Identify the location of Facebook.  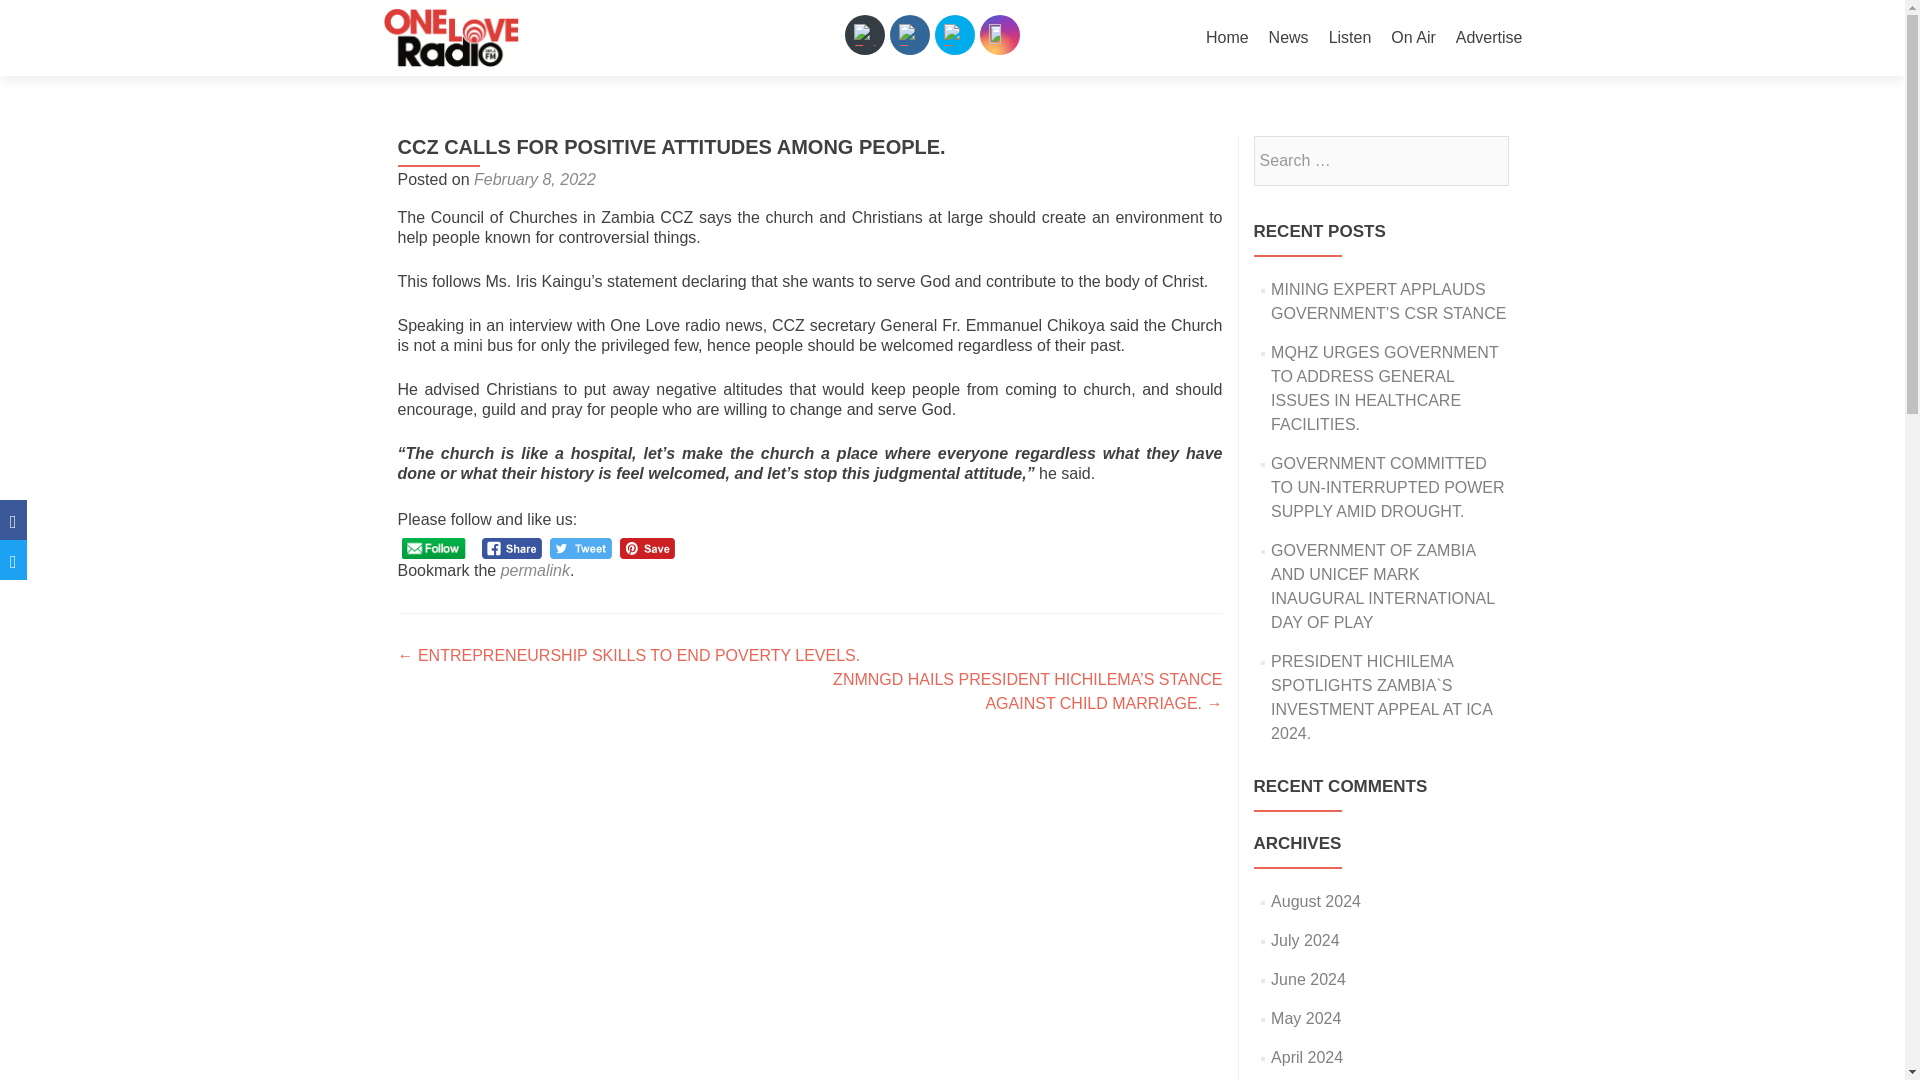
(910, 34).